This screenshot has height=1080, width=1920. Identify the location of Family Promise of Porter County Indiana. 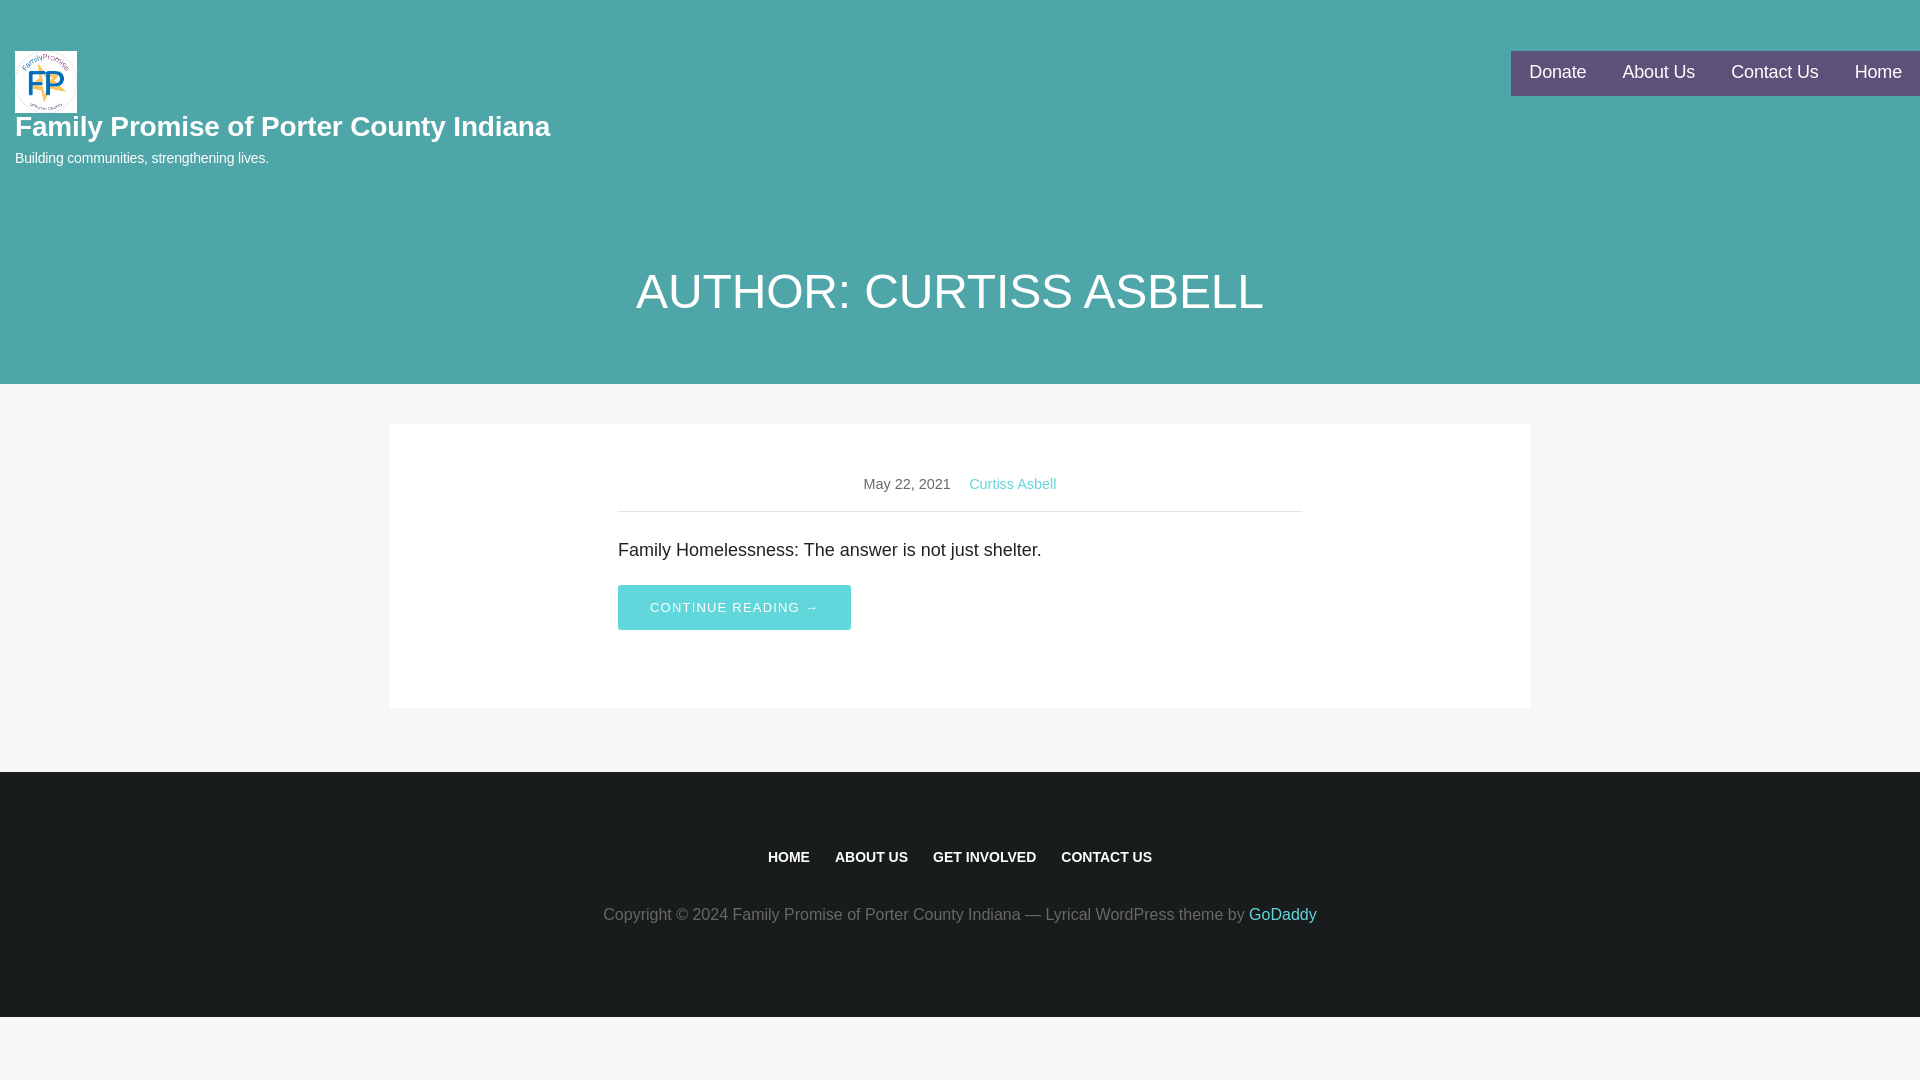
(282, 126).